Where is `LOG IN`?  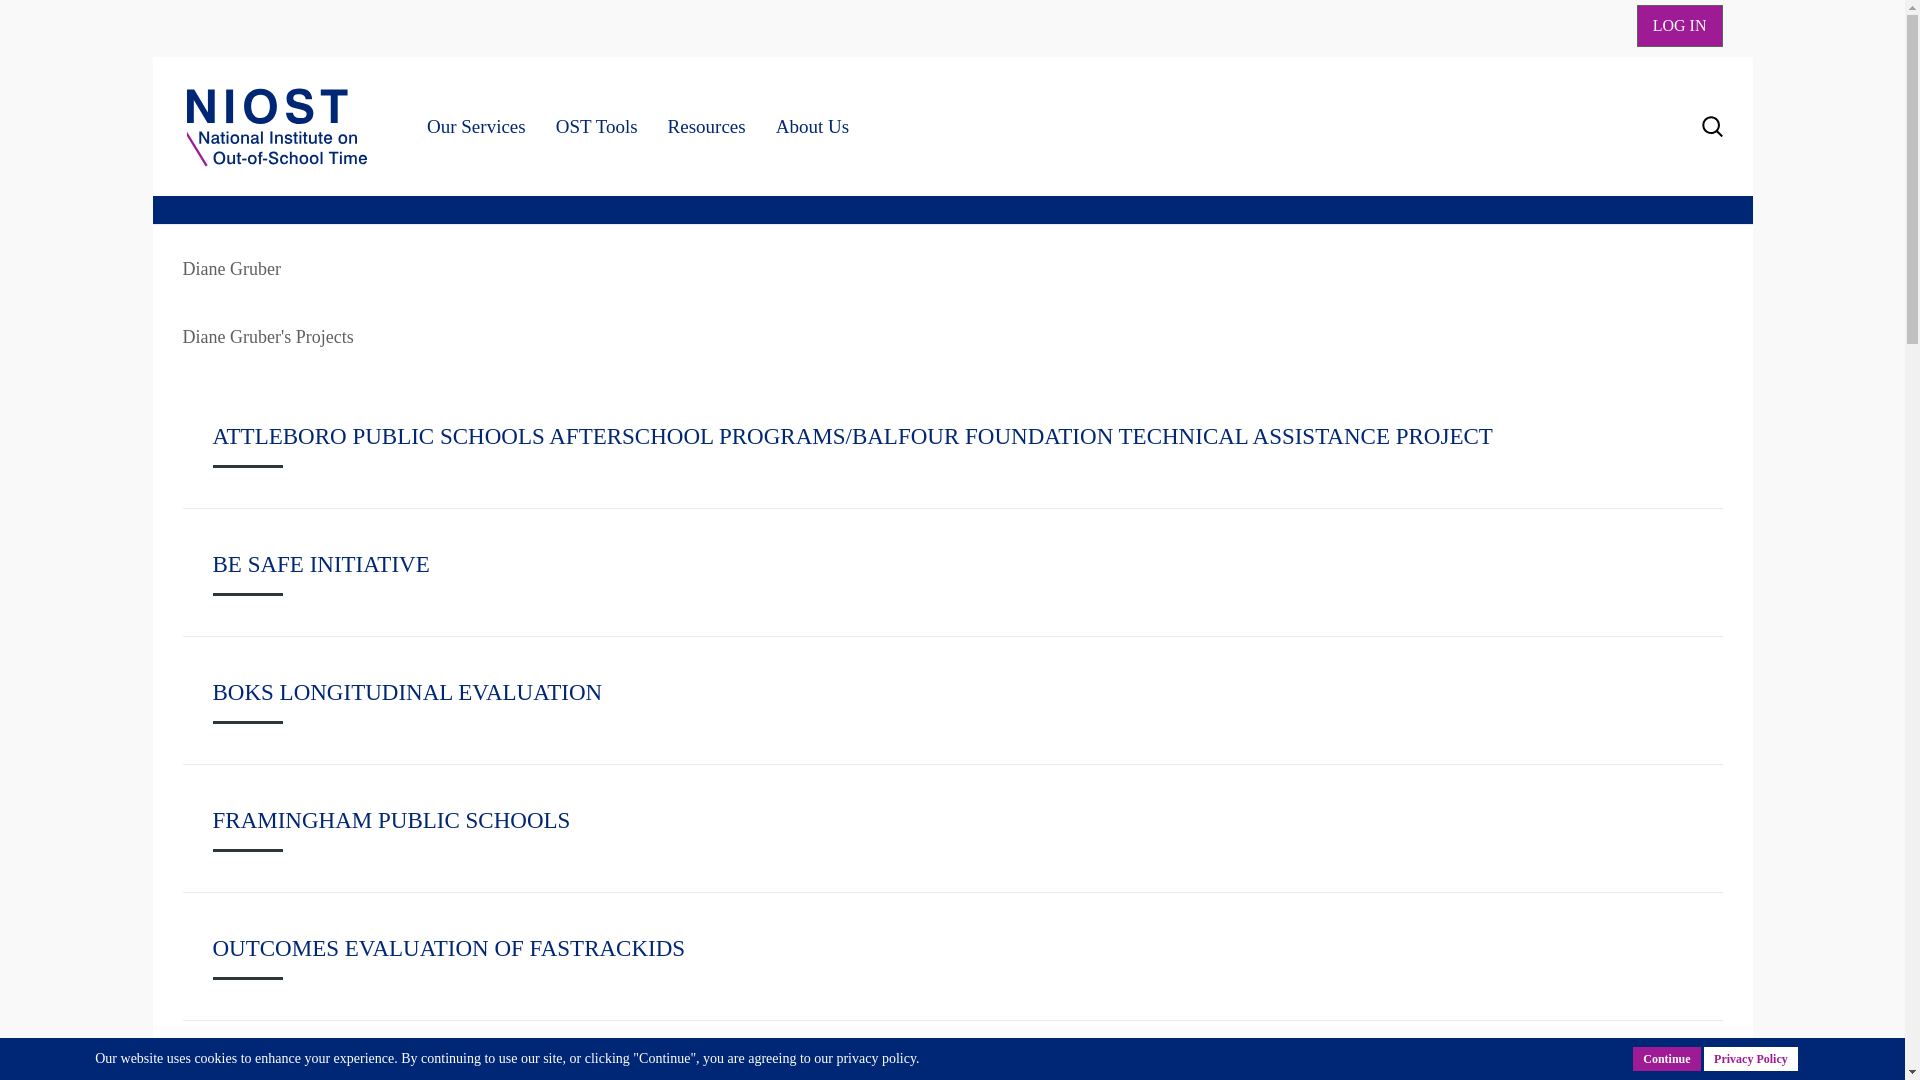
LOG IN is located at coordinates (1680, 26).